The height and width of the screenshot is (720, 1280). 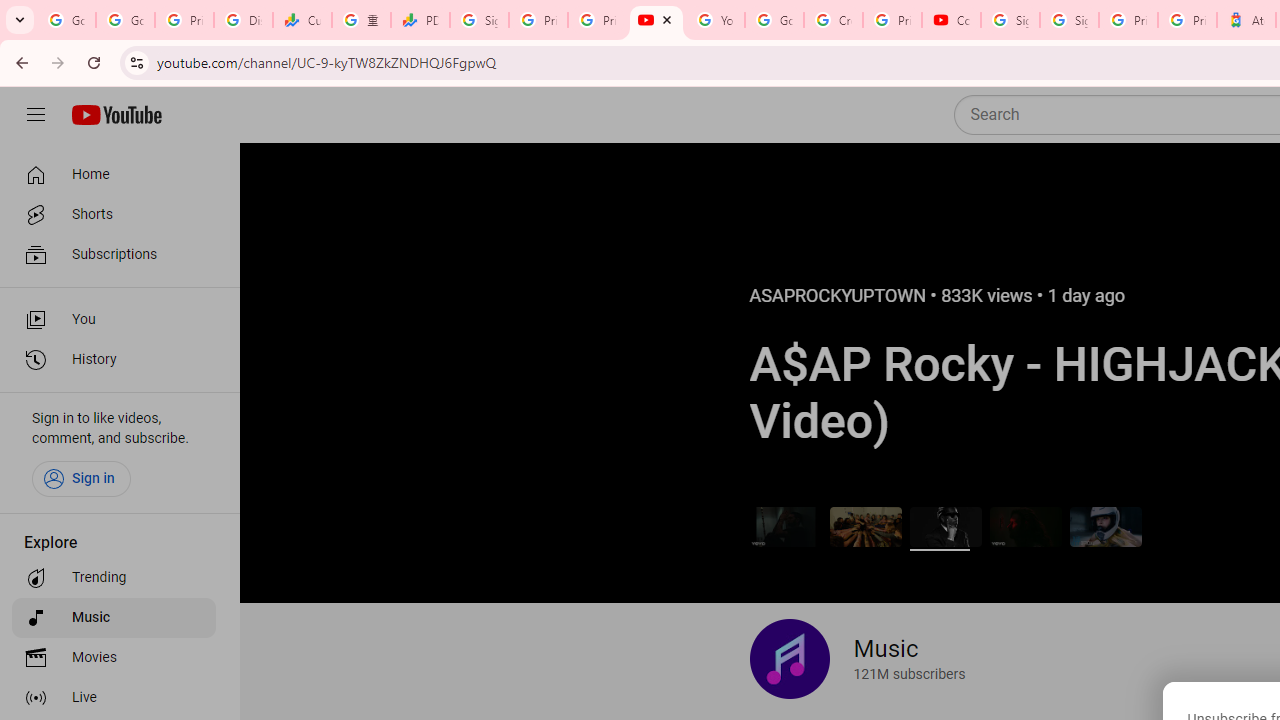 What do you see at coordinates (302, 20) in the screenshot?
I see `Currencies - Google Finance` at bounding box center [302, 20].